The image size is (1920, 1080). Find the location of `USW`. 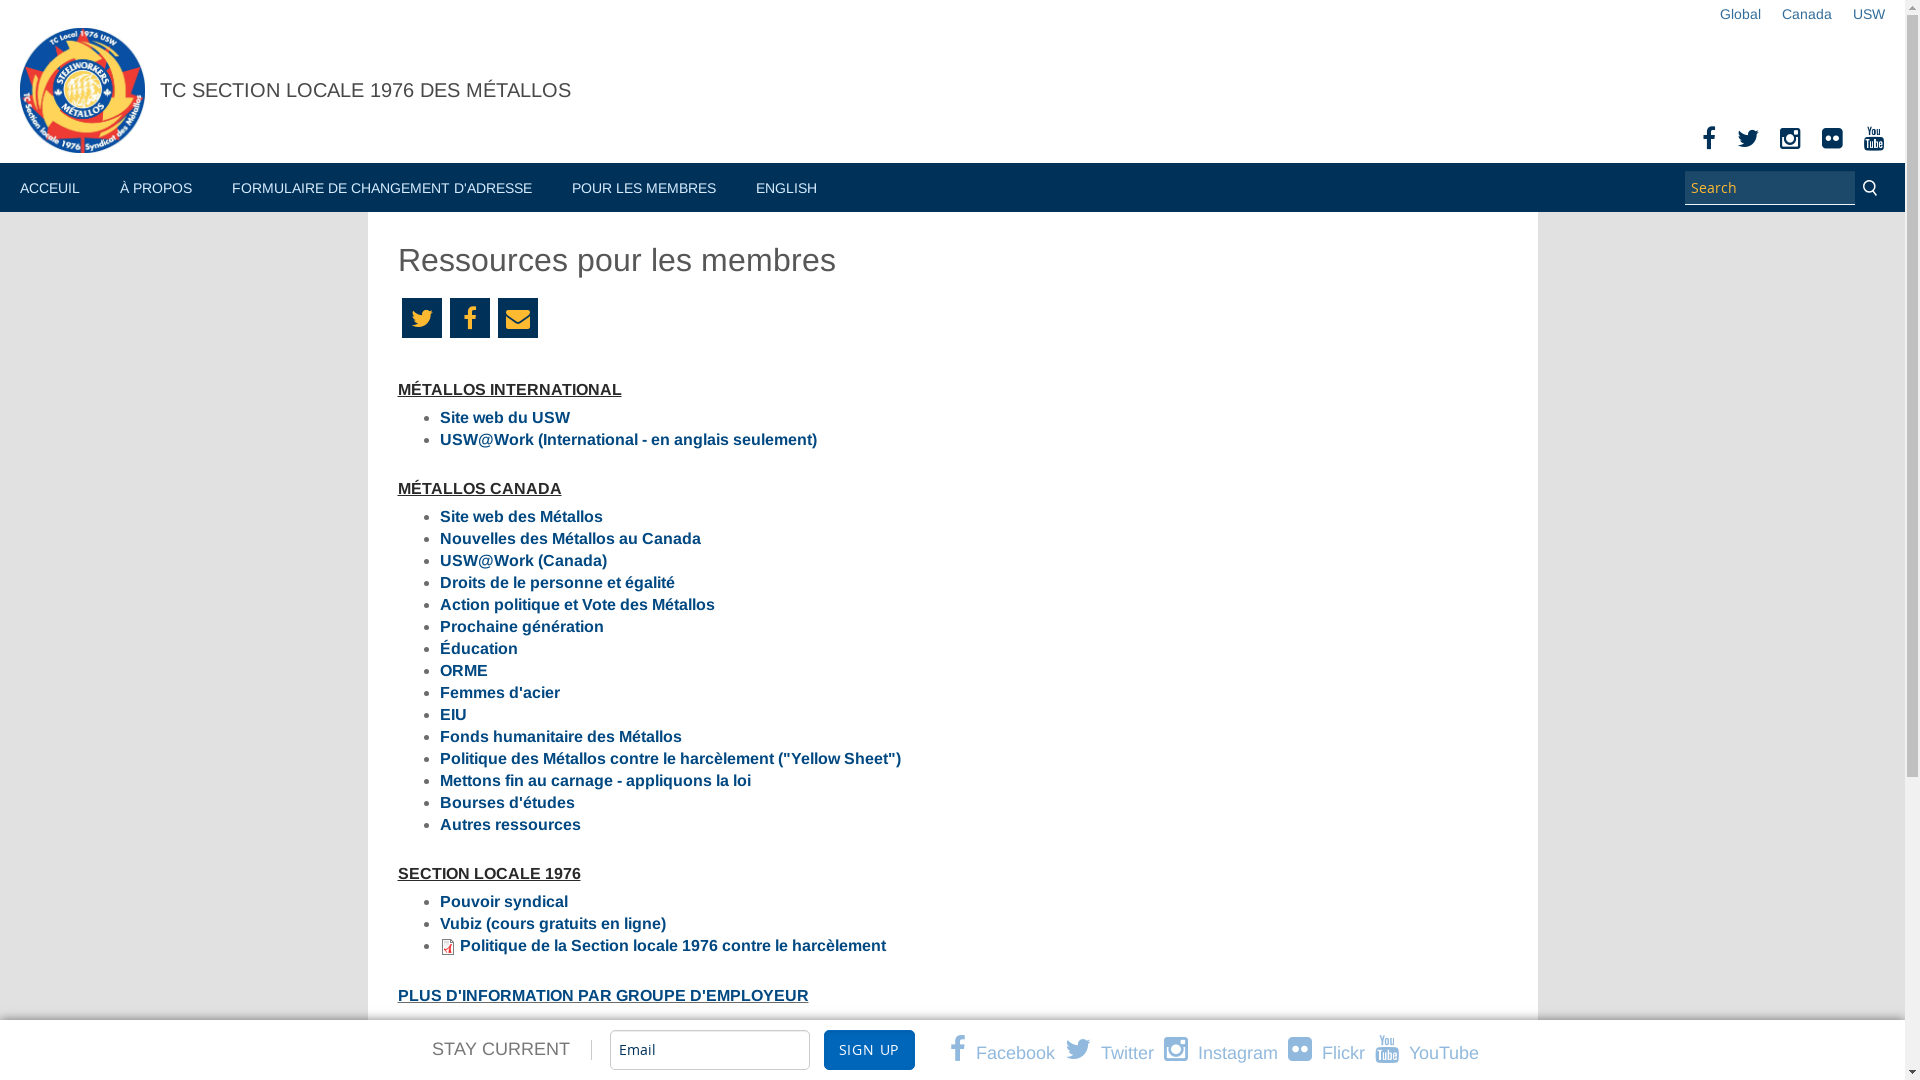

USW is located at coordinates (1858, 14).